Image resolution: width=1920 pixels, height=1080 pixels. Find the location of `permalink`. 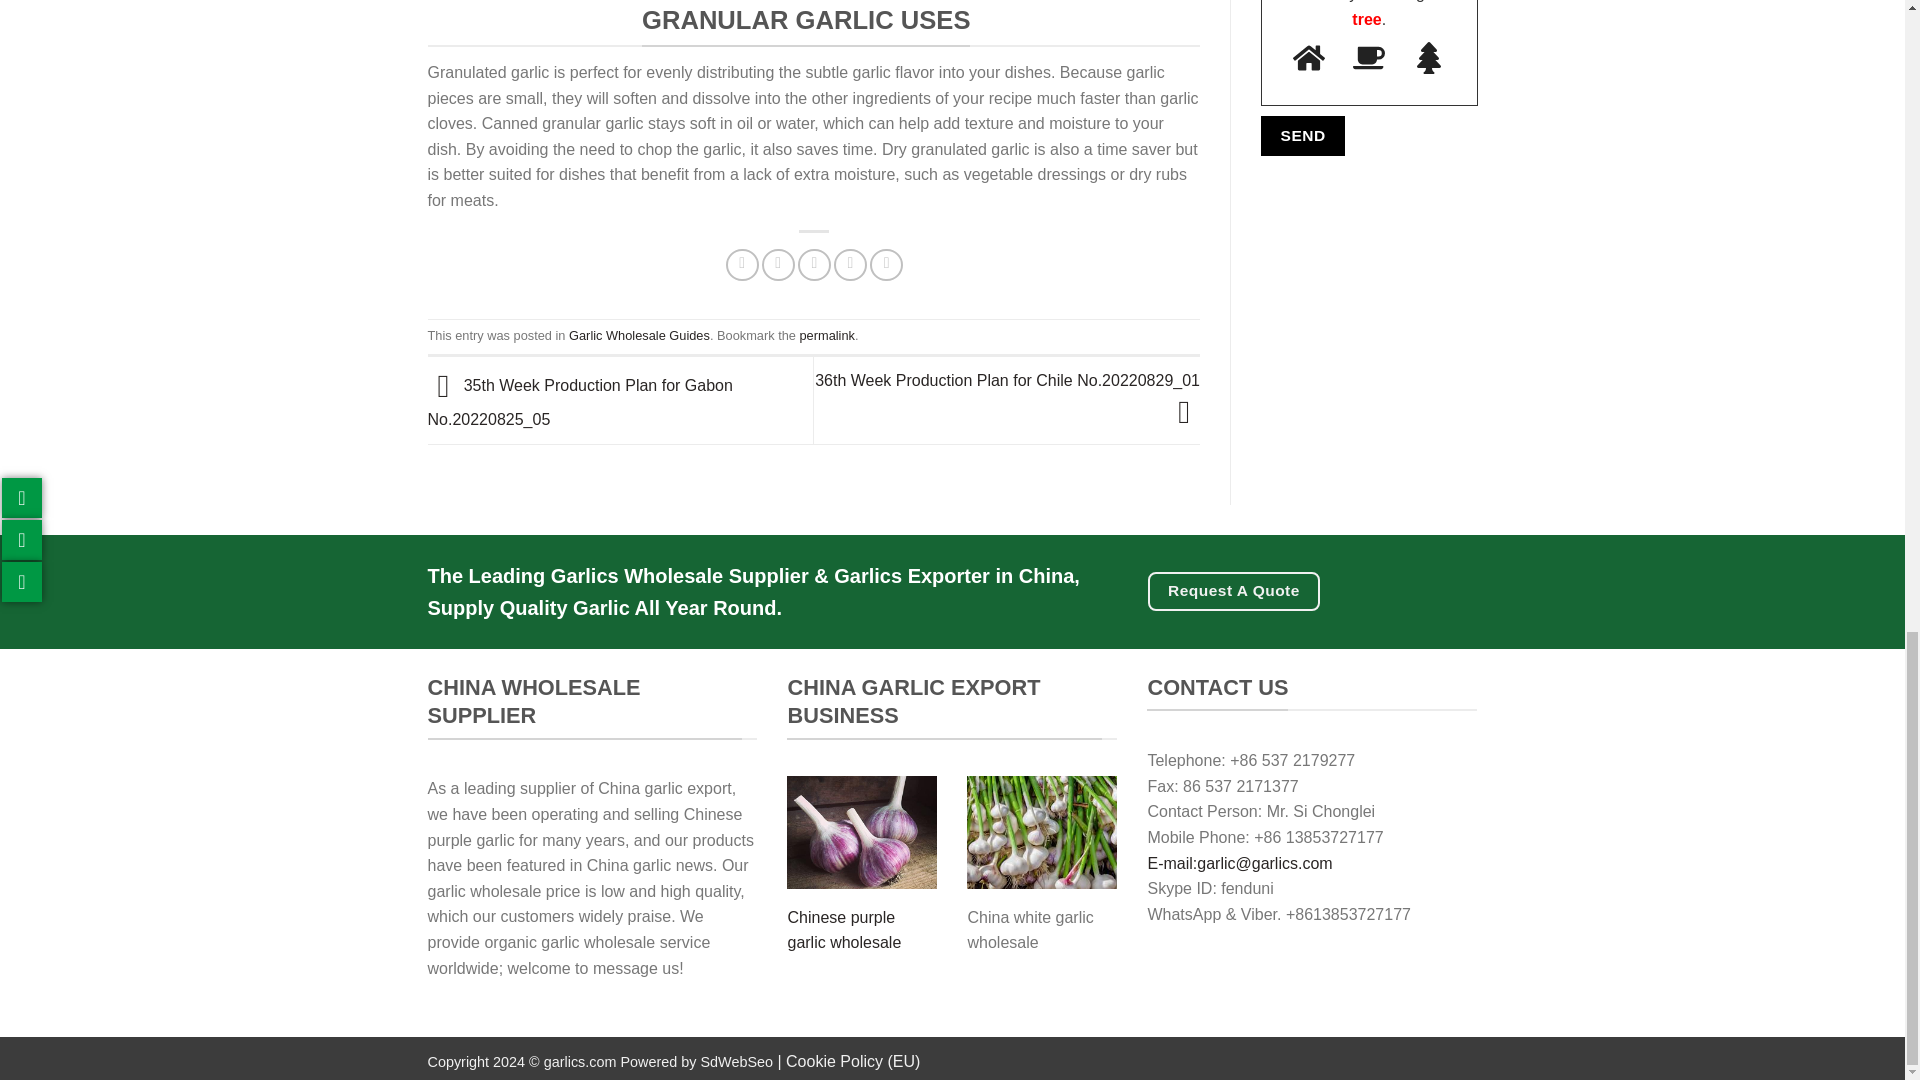

permalink is located at coordinates (827, 336).